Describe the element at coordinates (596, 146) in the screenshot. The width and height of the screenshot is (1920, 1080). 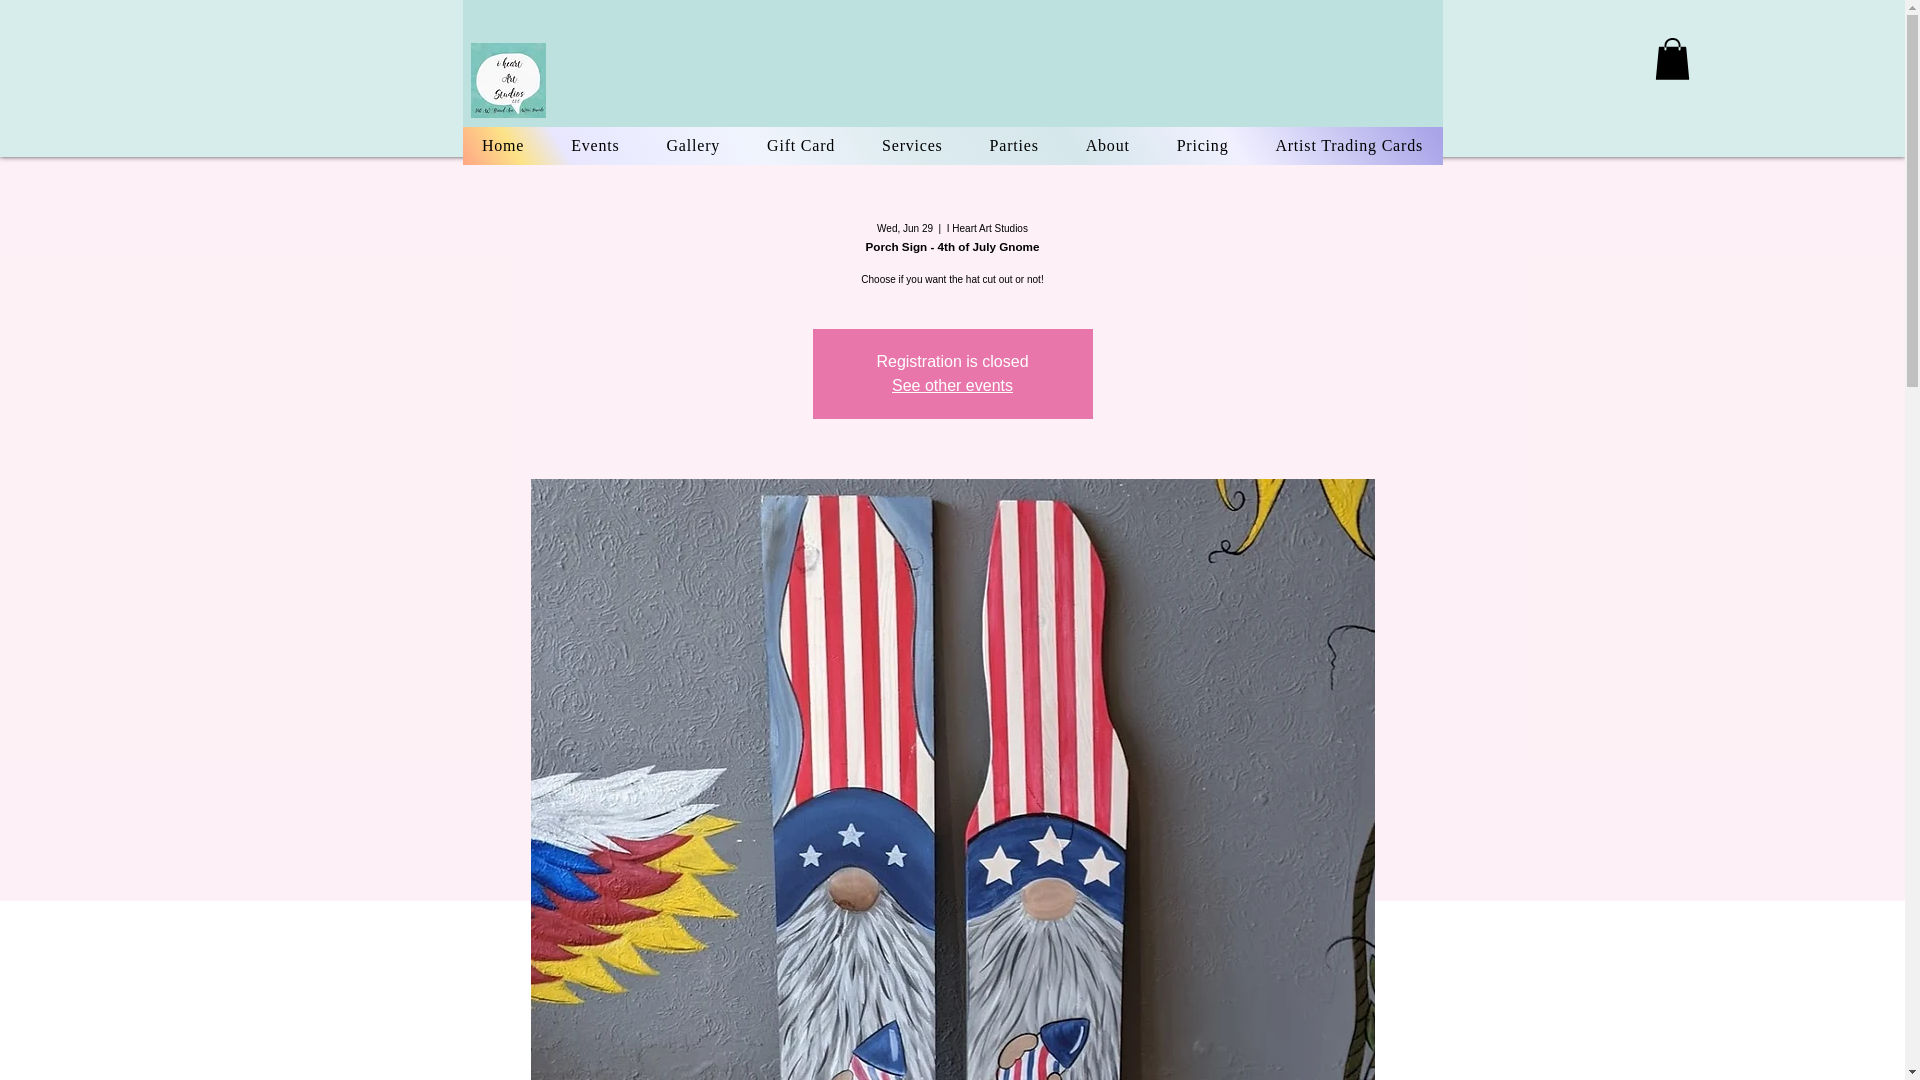
I see `Events` at that location.